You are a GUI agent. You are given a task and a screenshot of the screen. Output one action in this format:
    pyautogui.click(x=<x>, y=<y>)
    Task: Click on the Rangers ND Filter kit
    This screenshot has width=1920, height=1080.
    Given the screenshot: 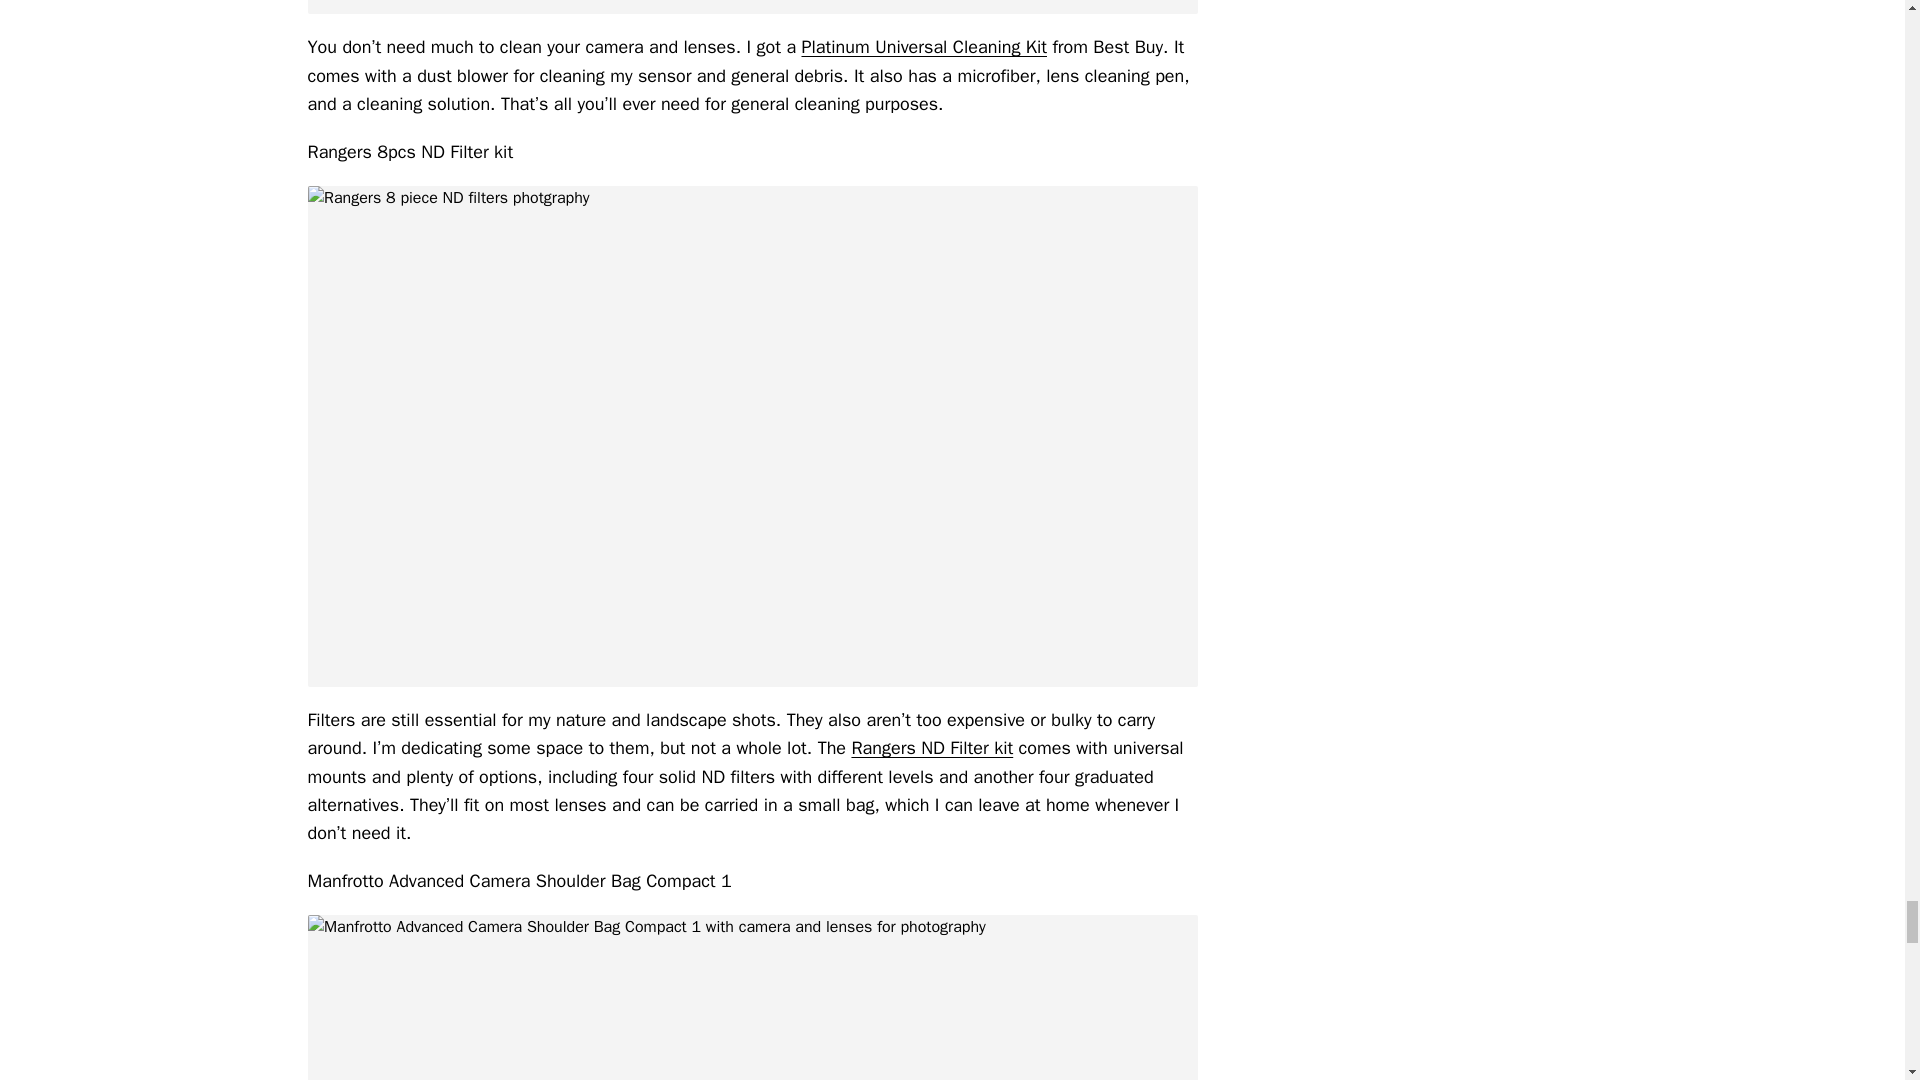 What is the action you would take?
    pyautogui.click(x=932, y=748)
    